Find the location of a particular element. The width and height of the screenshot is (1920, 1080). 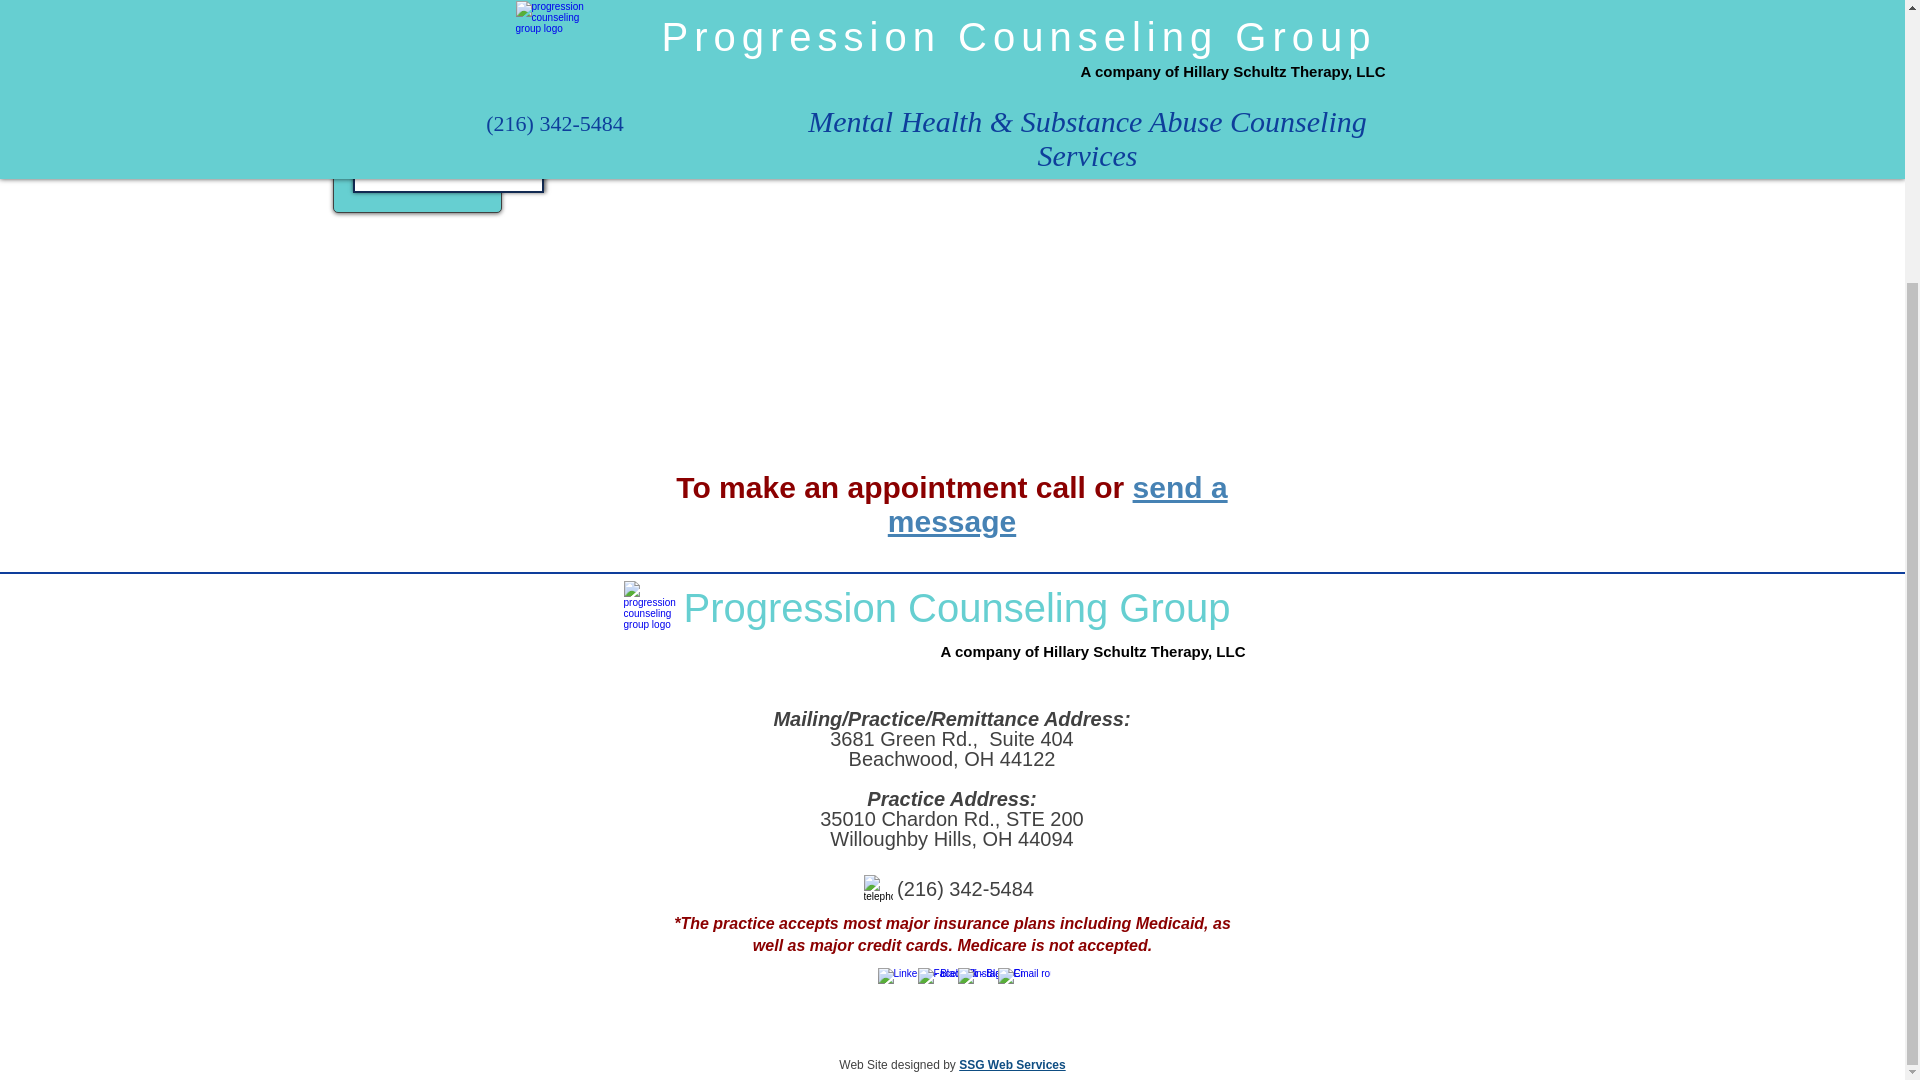

SSG Web Services is located at coordinates (1012, 1065).